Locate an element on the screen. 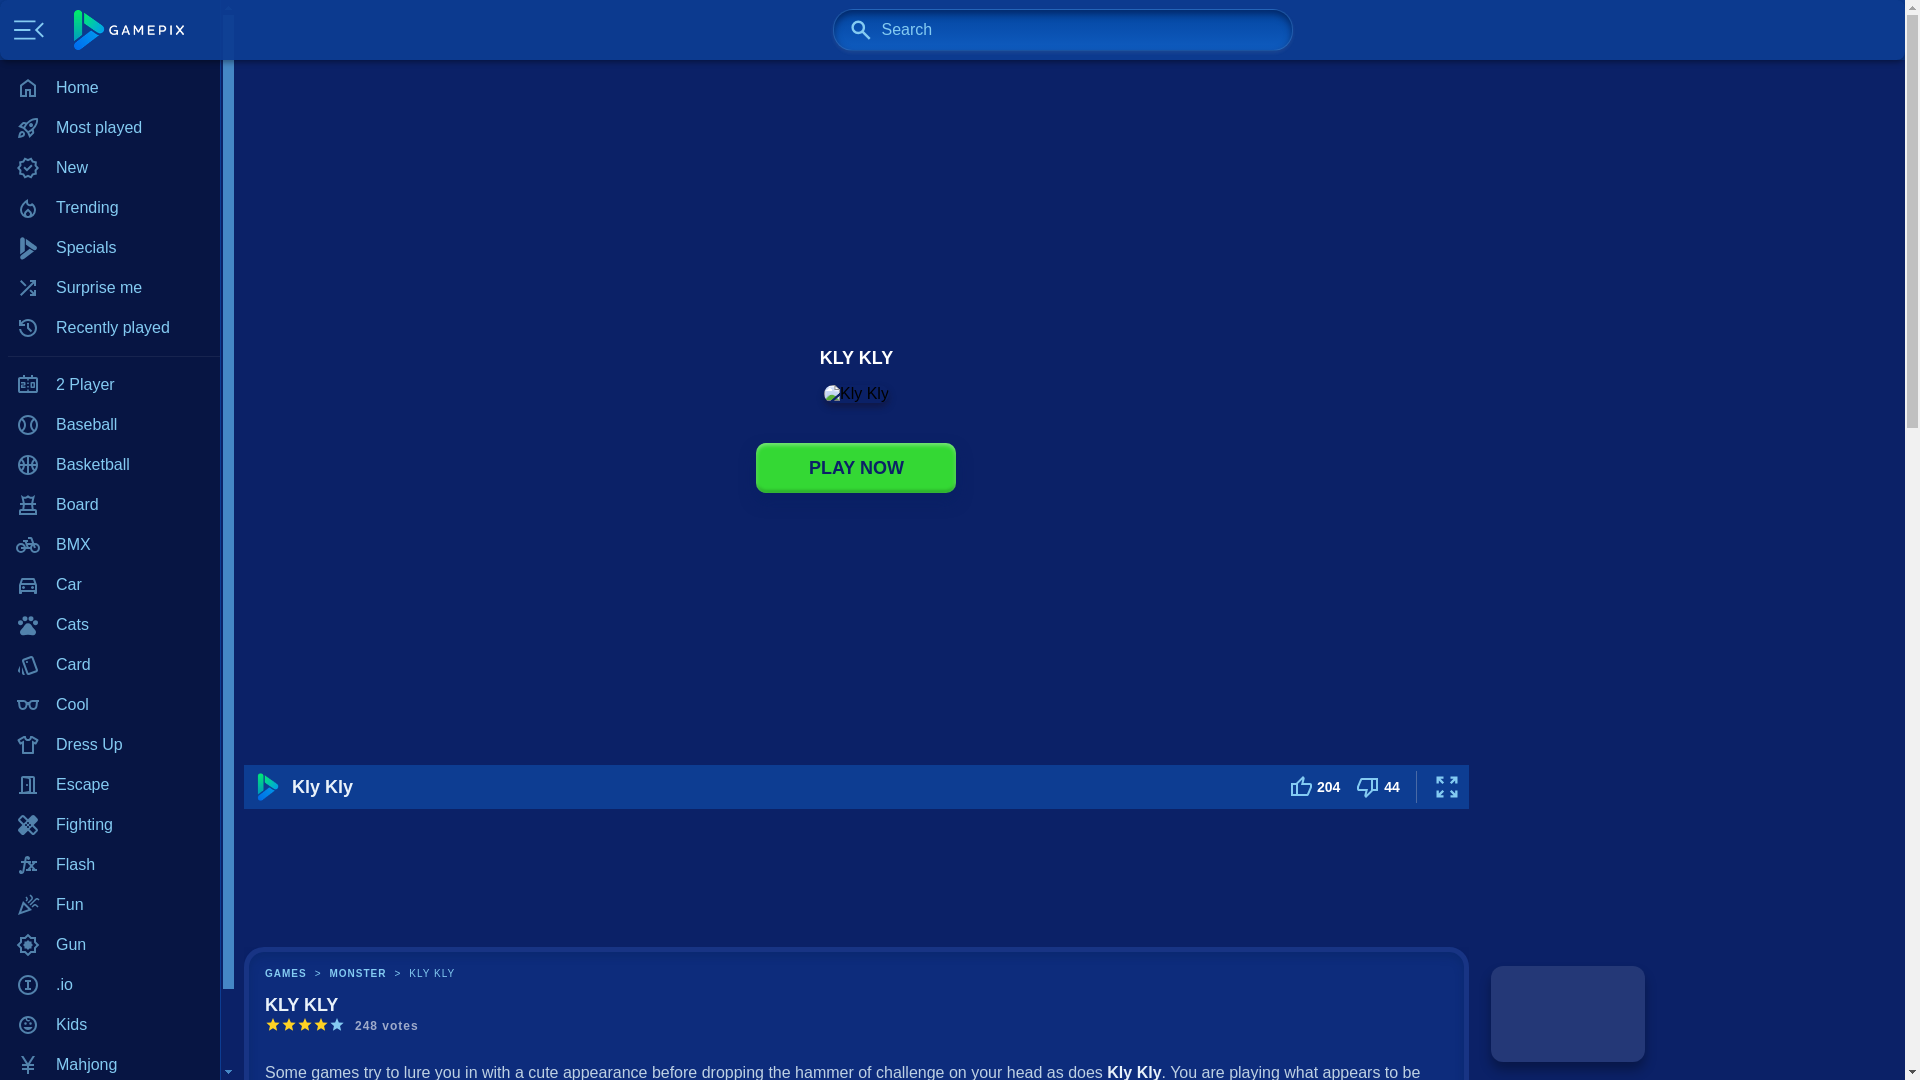  Escape is located at coordinates (110, 784).